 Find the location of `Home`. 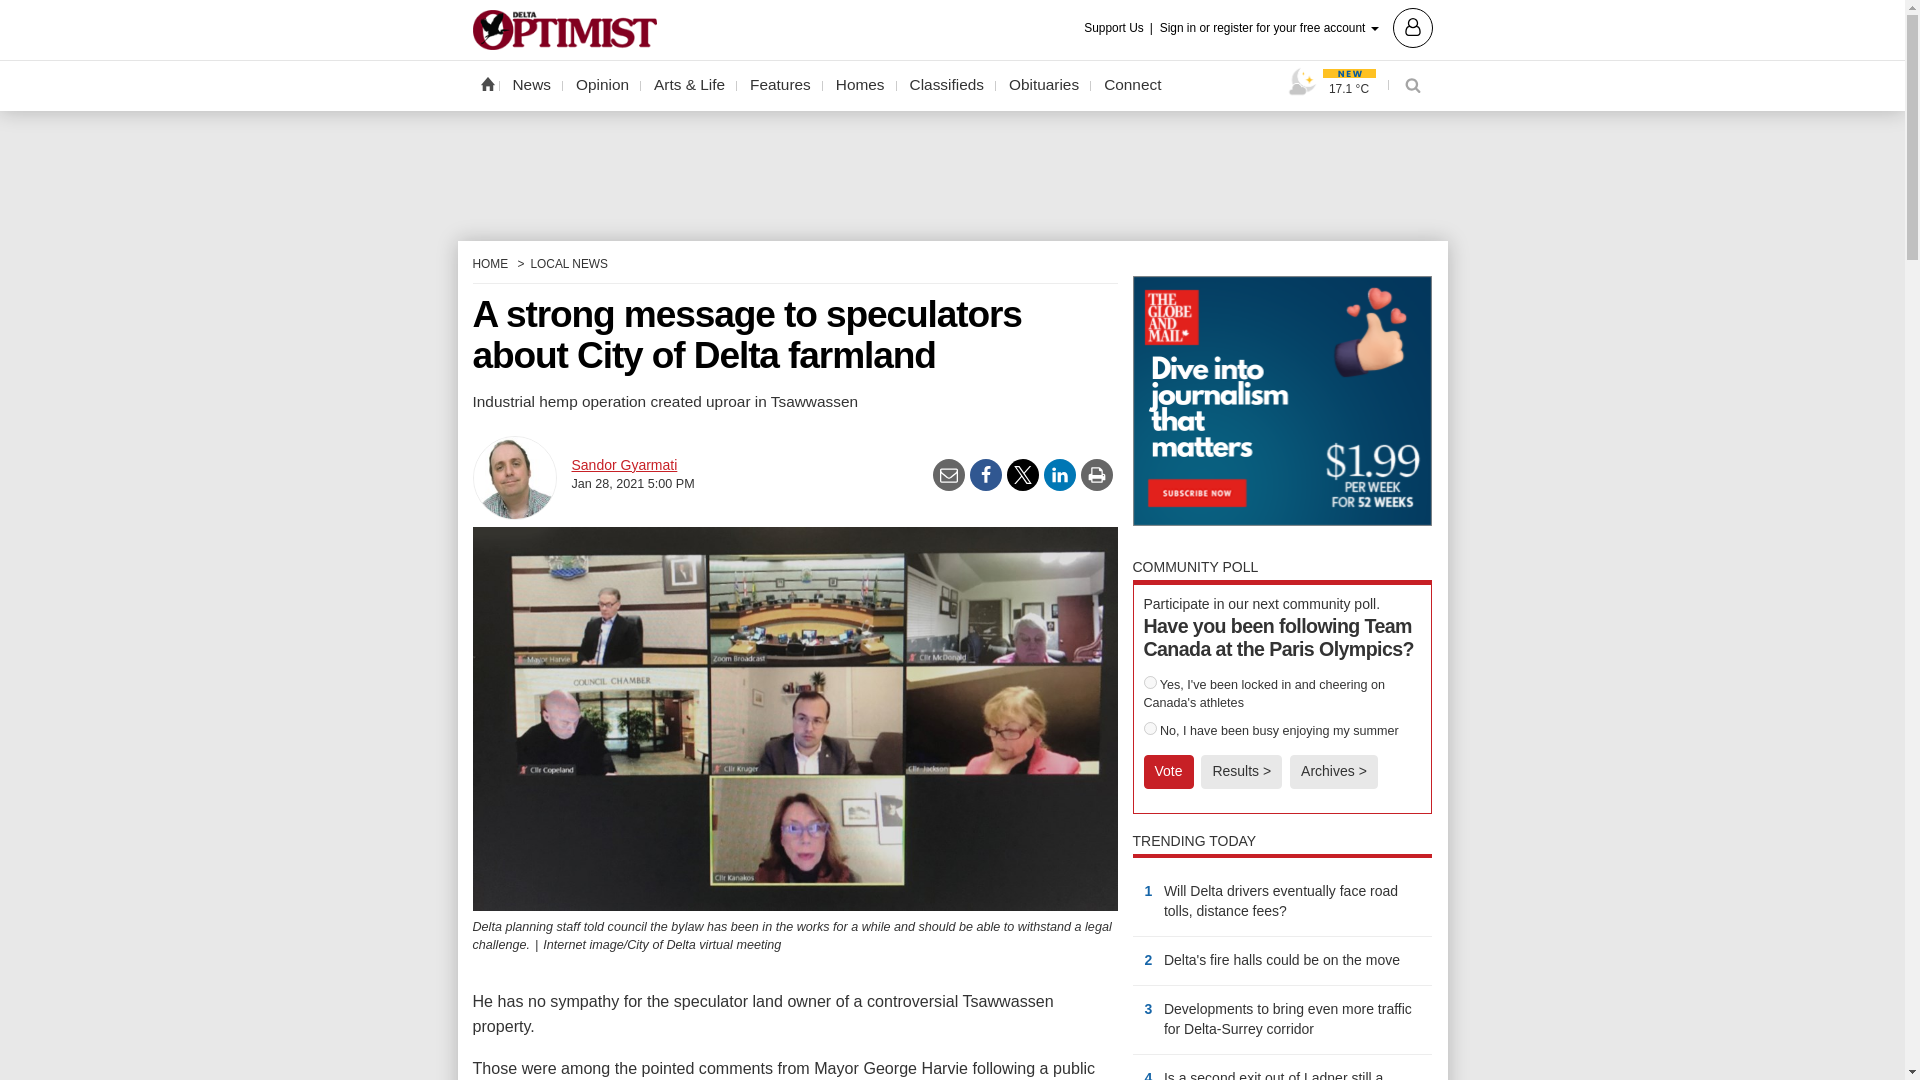

Home is located at coordinates (486, 83).